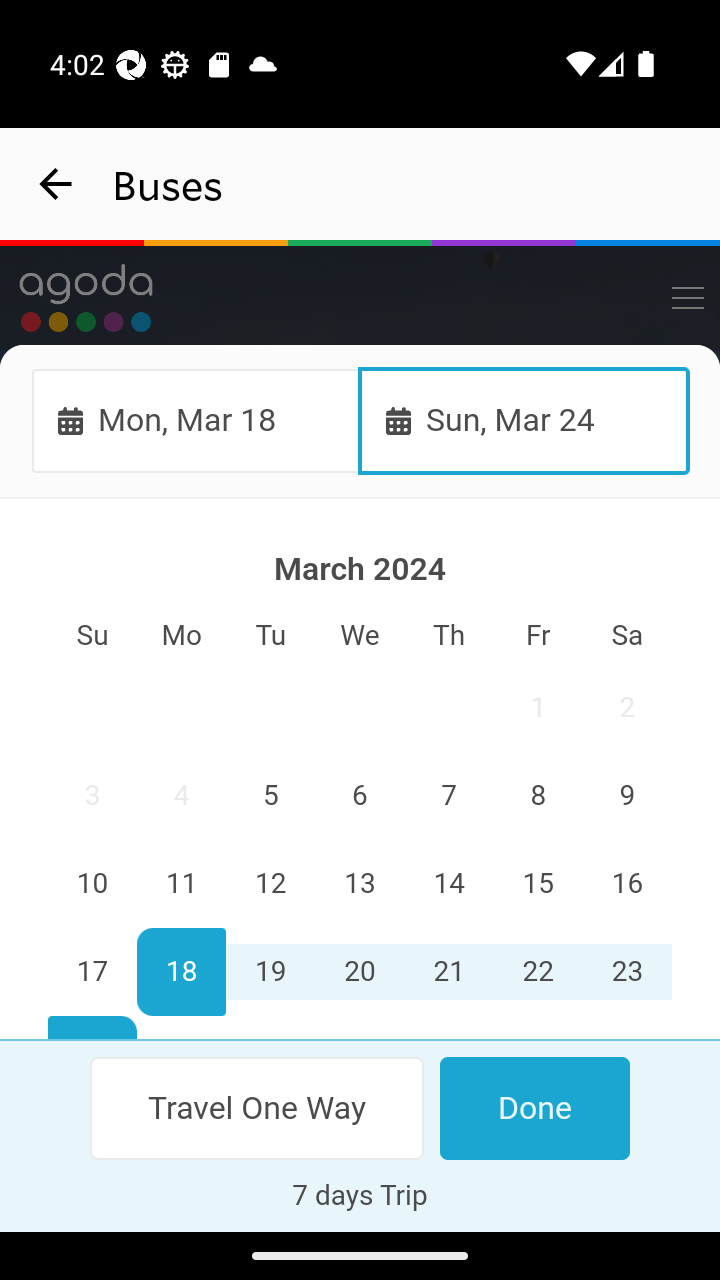  What do you see at coordinates (534, 1108) in the screenshot?
I see `Done` at bounding box center [534, 1108].